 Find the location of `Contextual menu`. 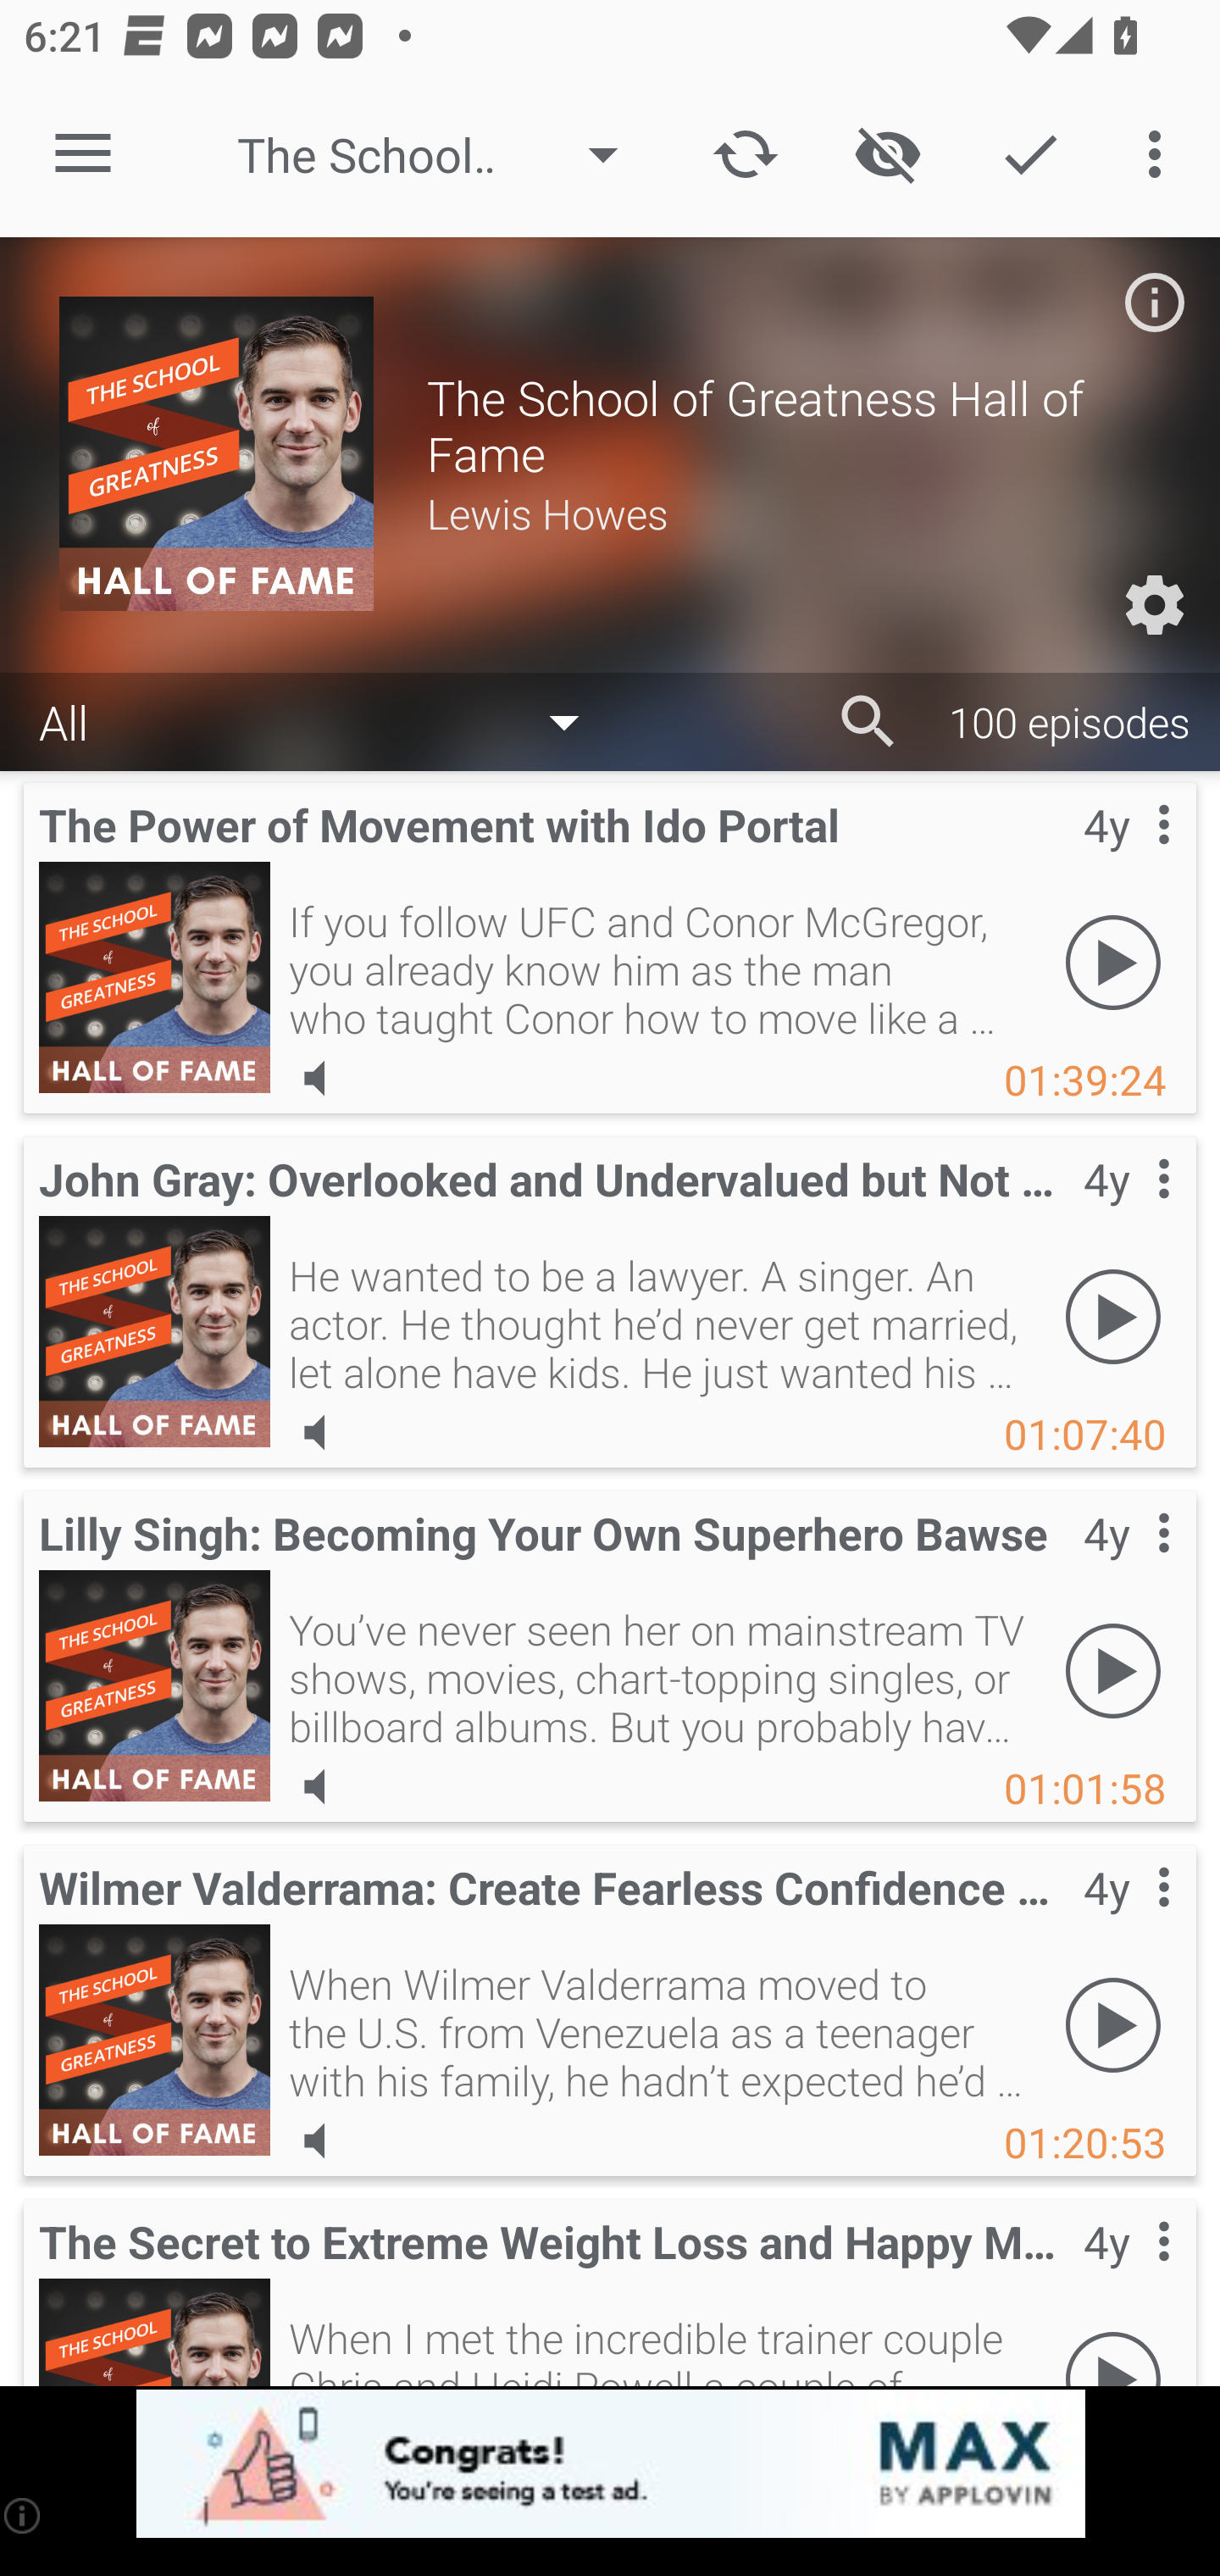

Contextual menu is located at coordinates (1127, 1921).